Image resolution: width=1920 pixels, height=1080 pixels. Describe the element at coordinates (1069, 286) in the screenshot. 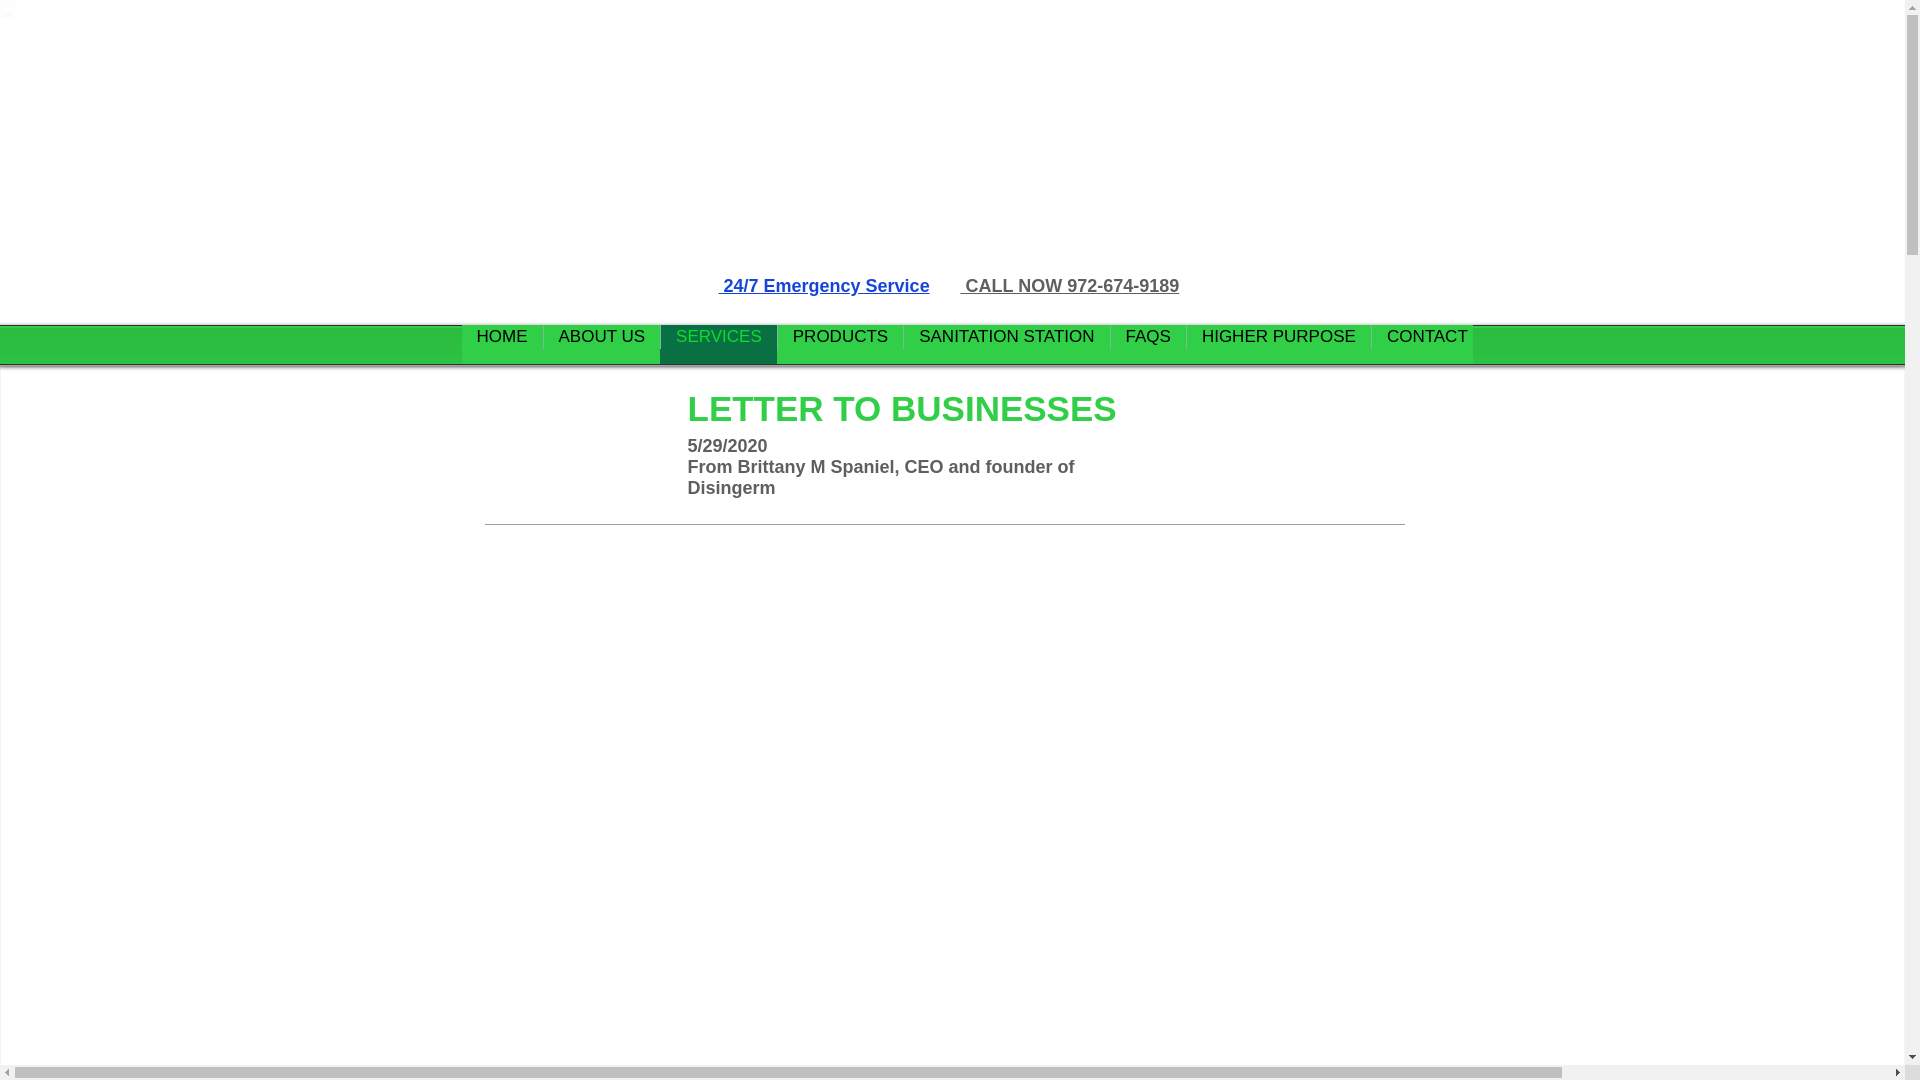

I see ` CALL NOW 972-674-9189` at that location.